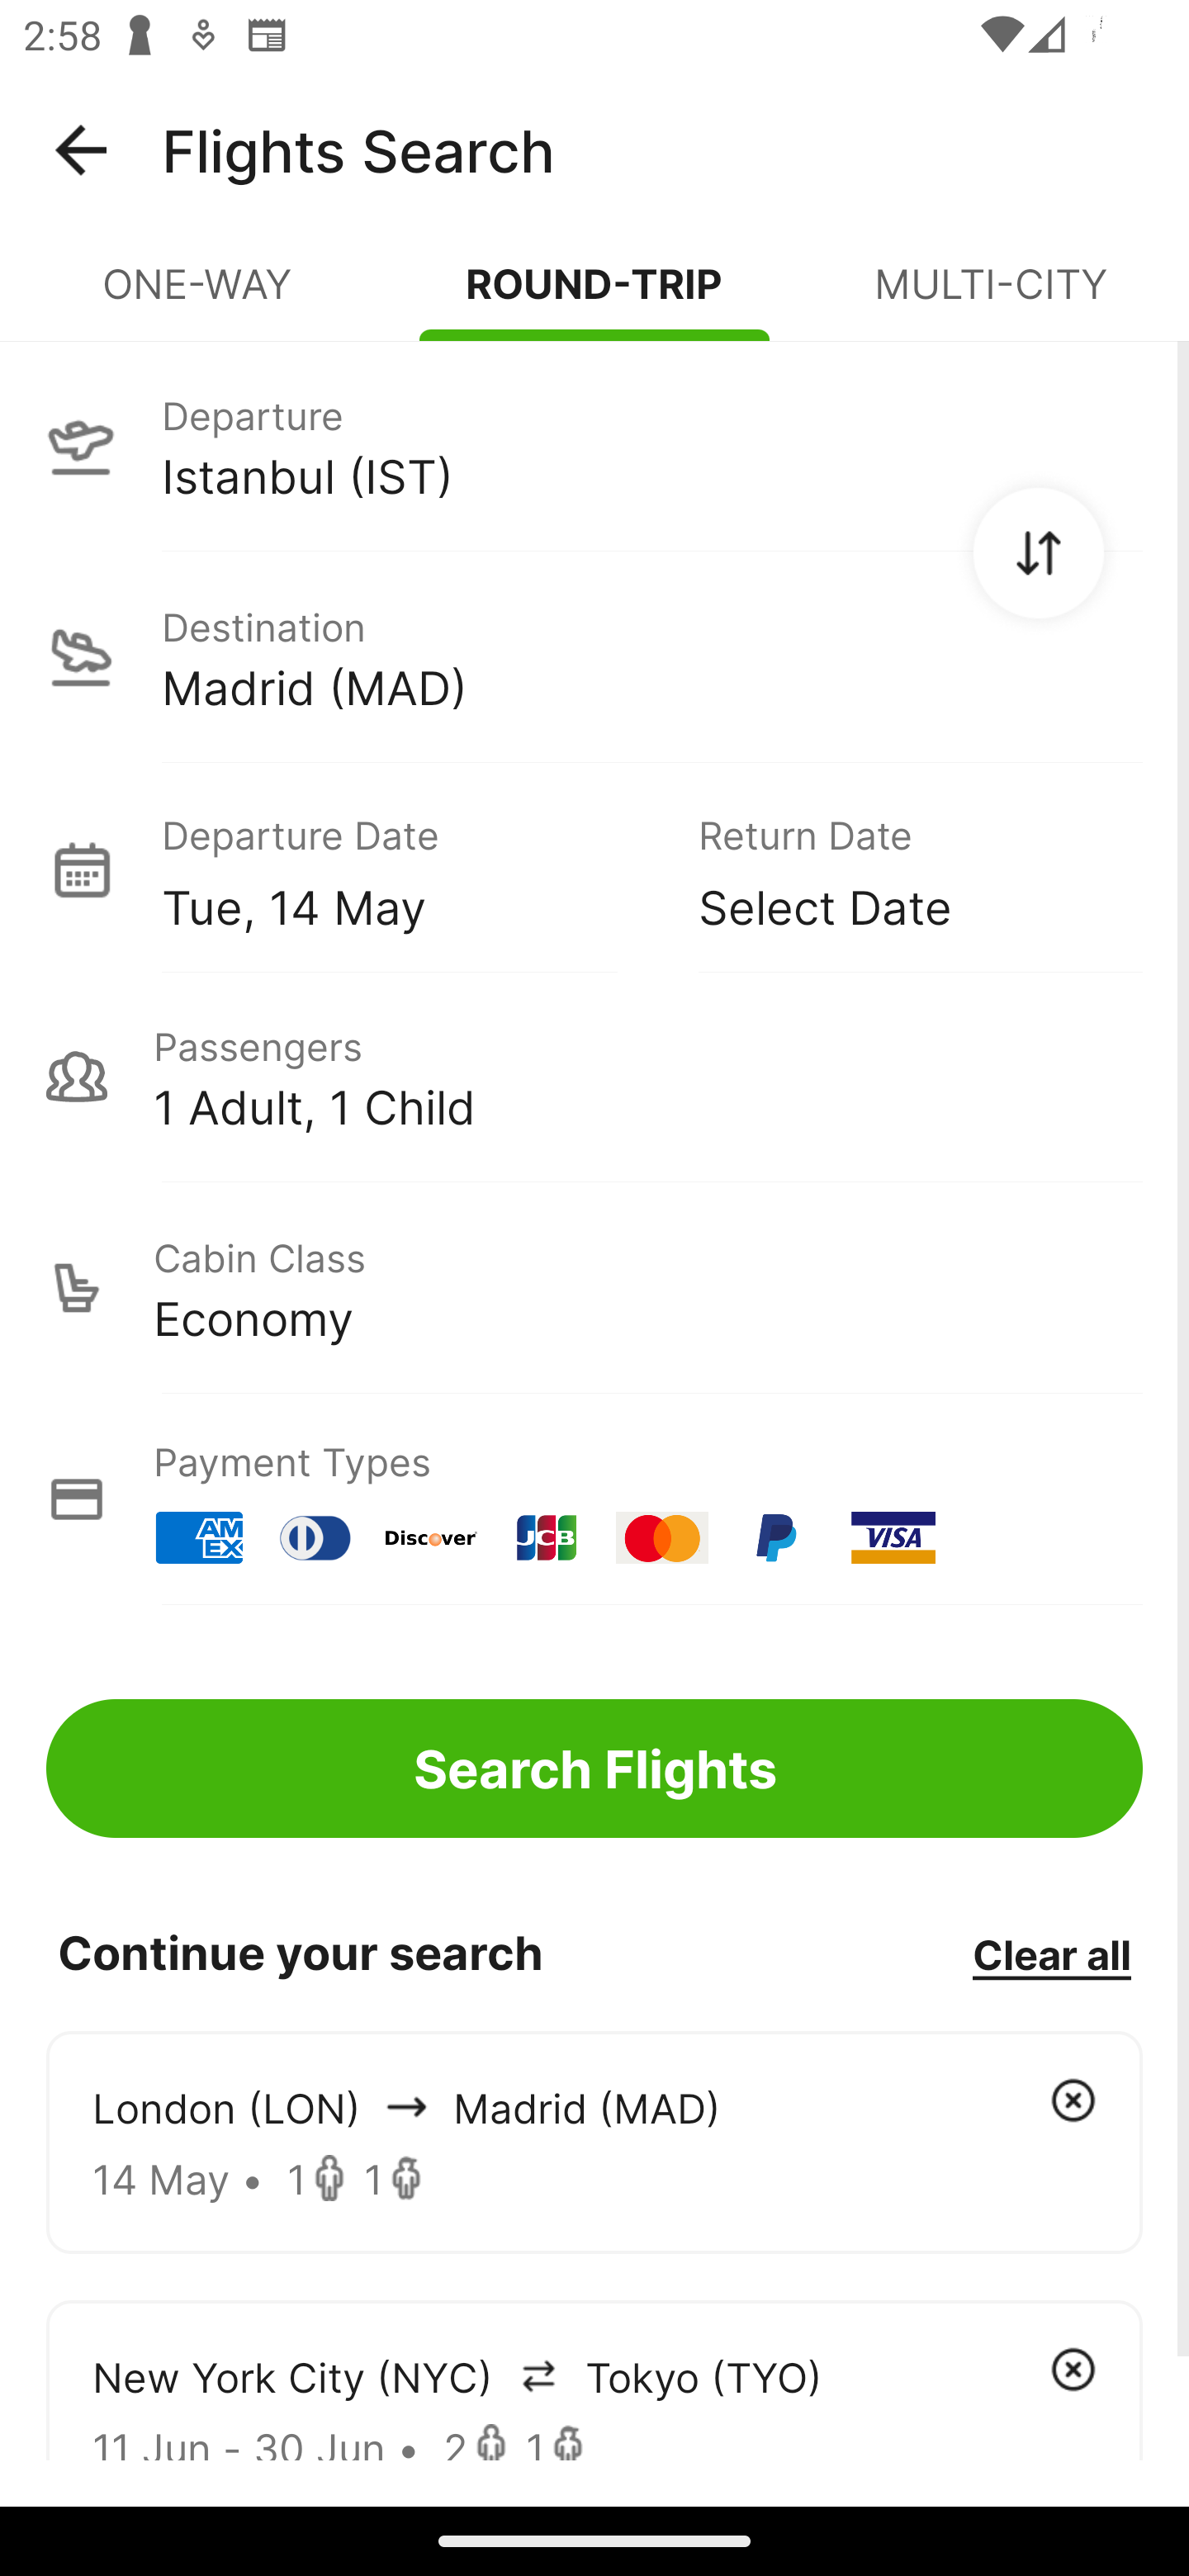 This screenshot has width=1189, height=2576. Describe the element at coordinates (1051, 1953) in the screenshot. I see `Clear all` at that location.